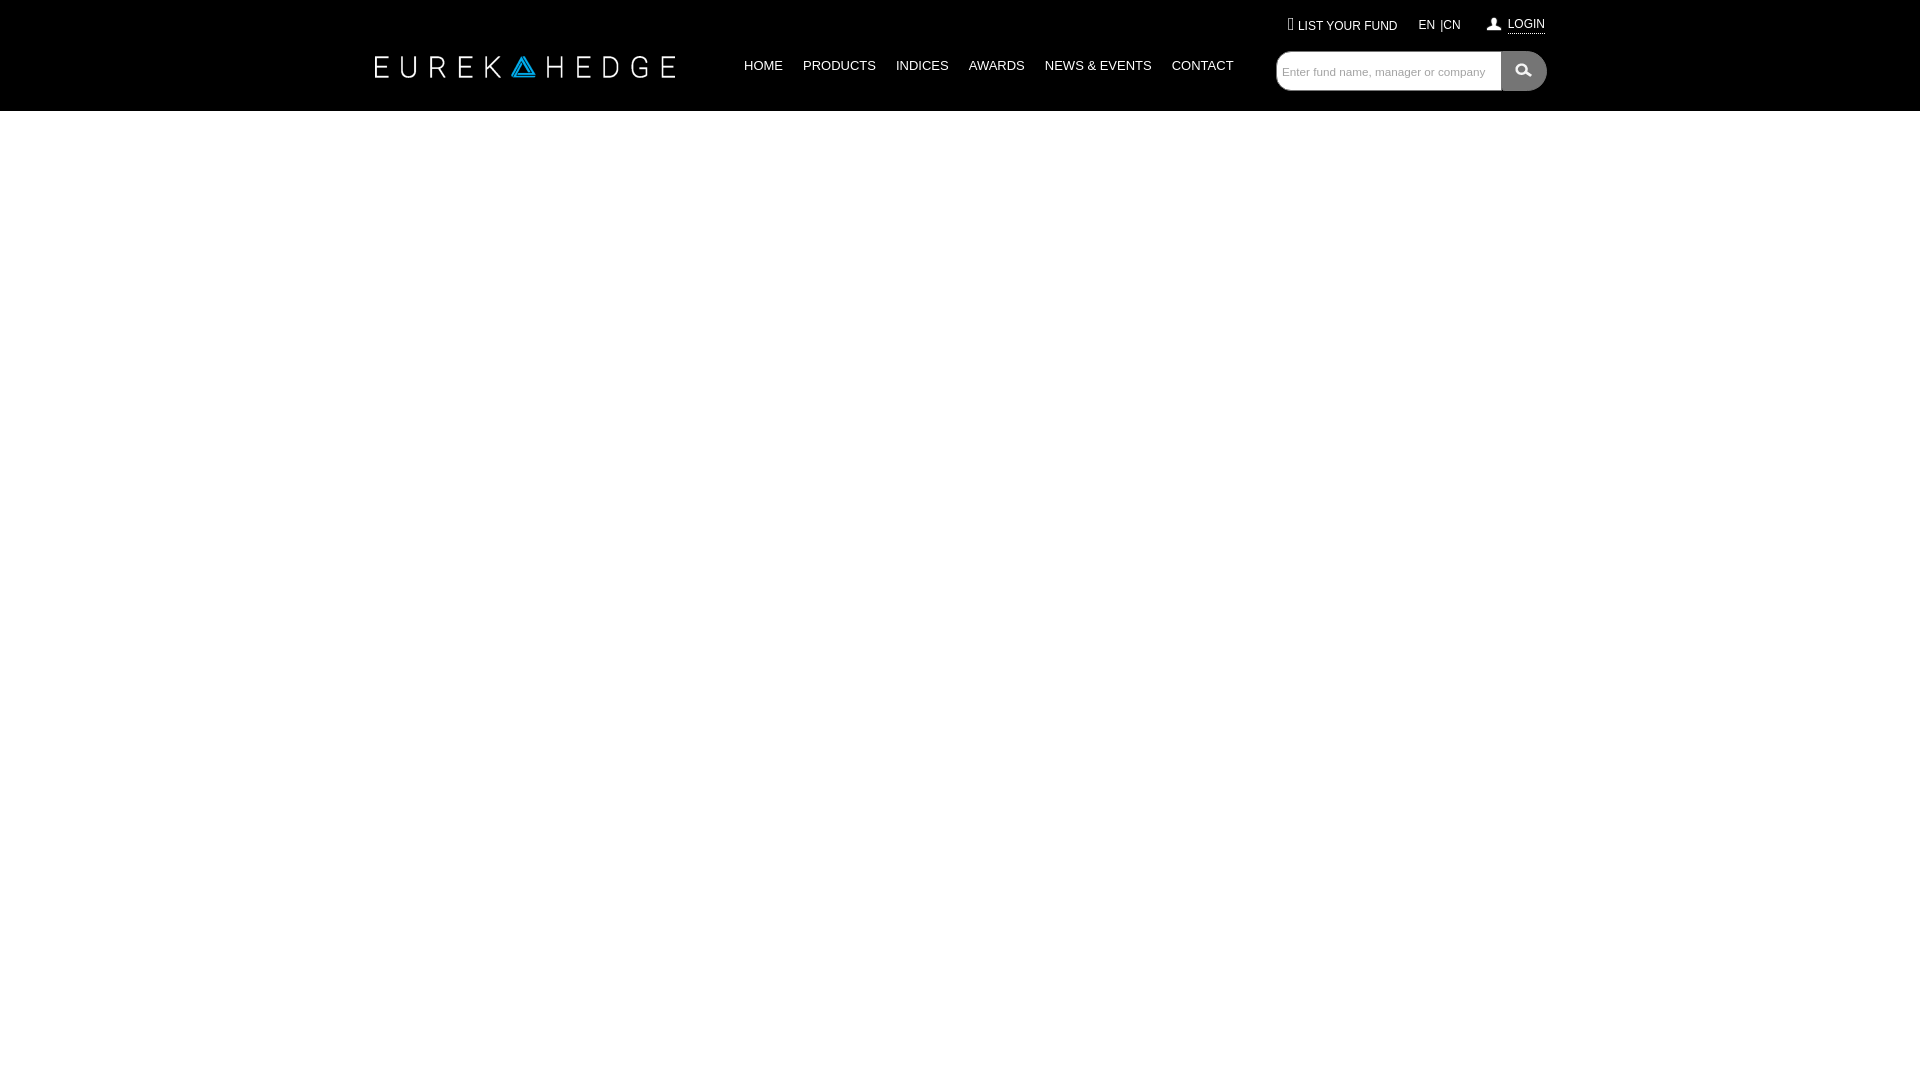 This screenshot has width=1920, height=1080. What do you see at coordinates (762, 66) in the screenshot?
I see `HOME` at bounding box center [762, 66].